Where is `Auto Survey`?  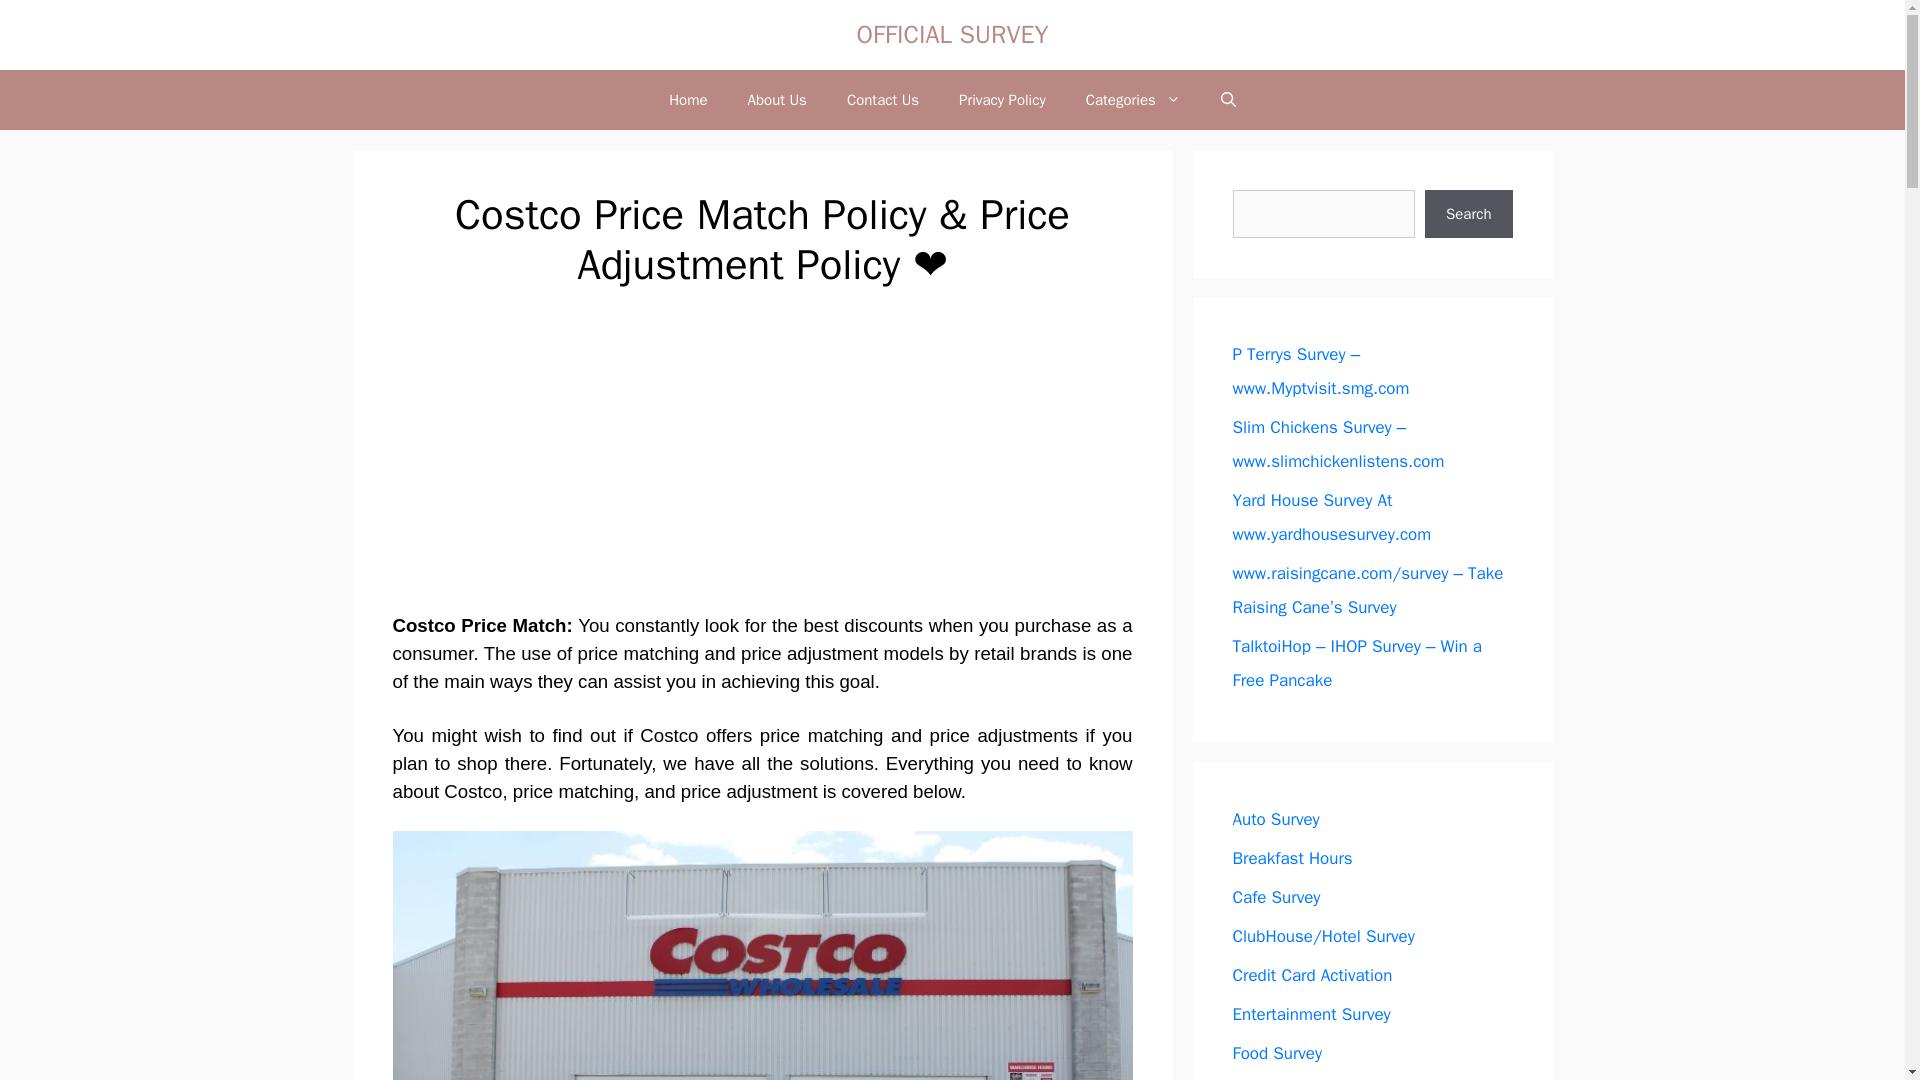
Auto Survey is located at coordinates (1276, 818).